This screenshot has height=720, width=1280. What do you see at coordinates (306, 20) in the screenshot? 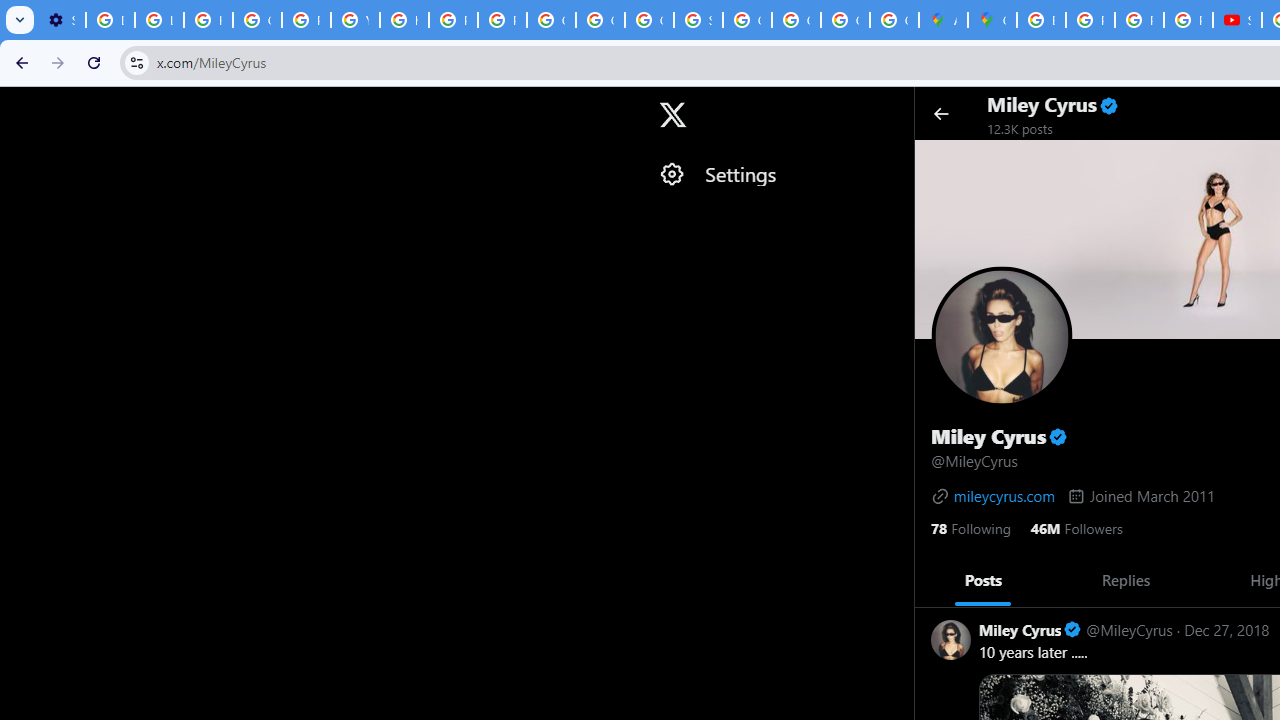
I see `Privacy Help Center - Policies Help` at bounding box center [306, 20].